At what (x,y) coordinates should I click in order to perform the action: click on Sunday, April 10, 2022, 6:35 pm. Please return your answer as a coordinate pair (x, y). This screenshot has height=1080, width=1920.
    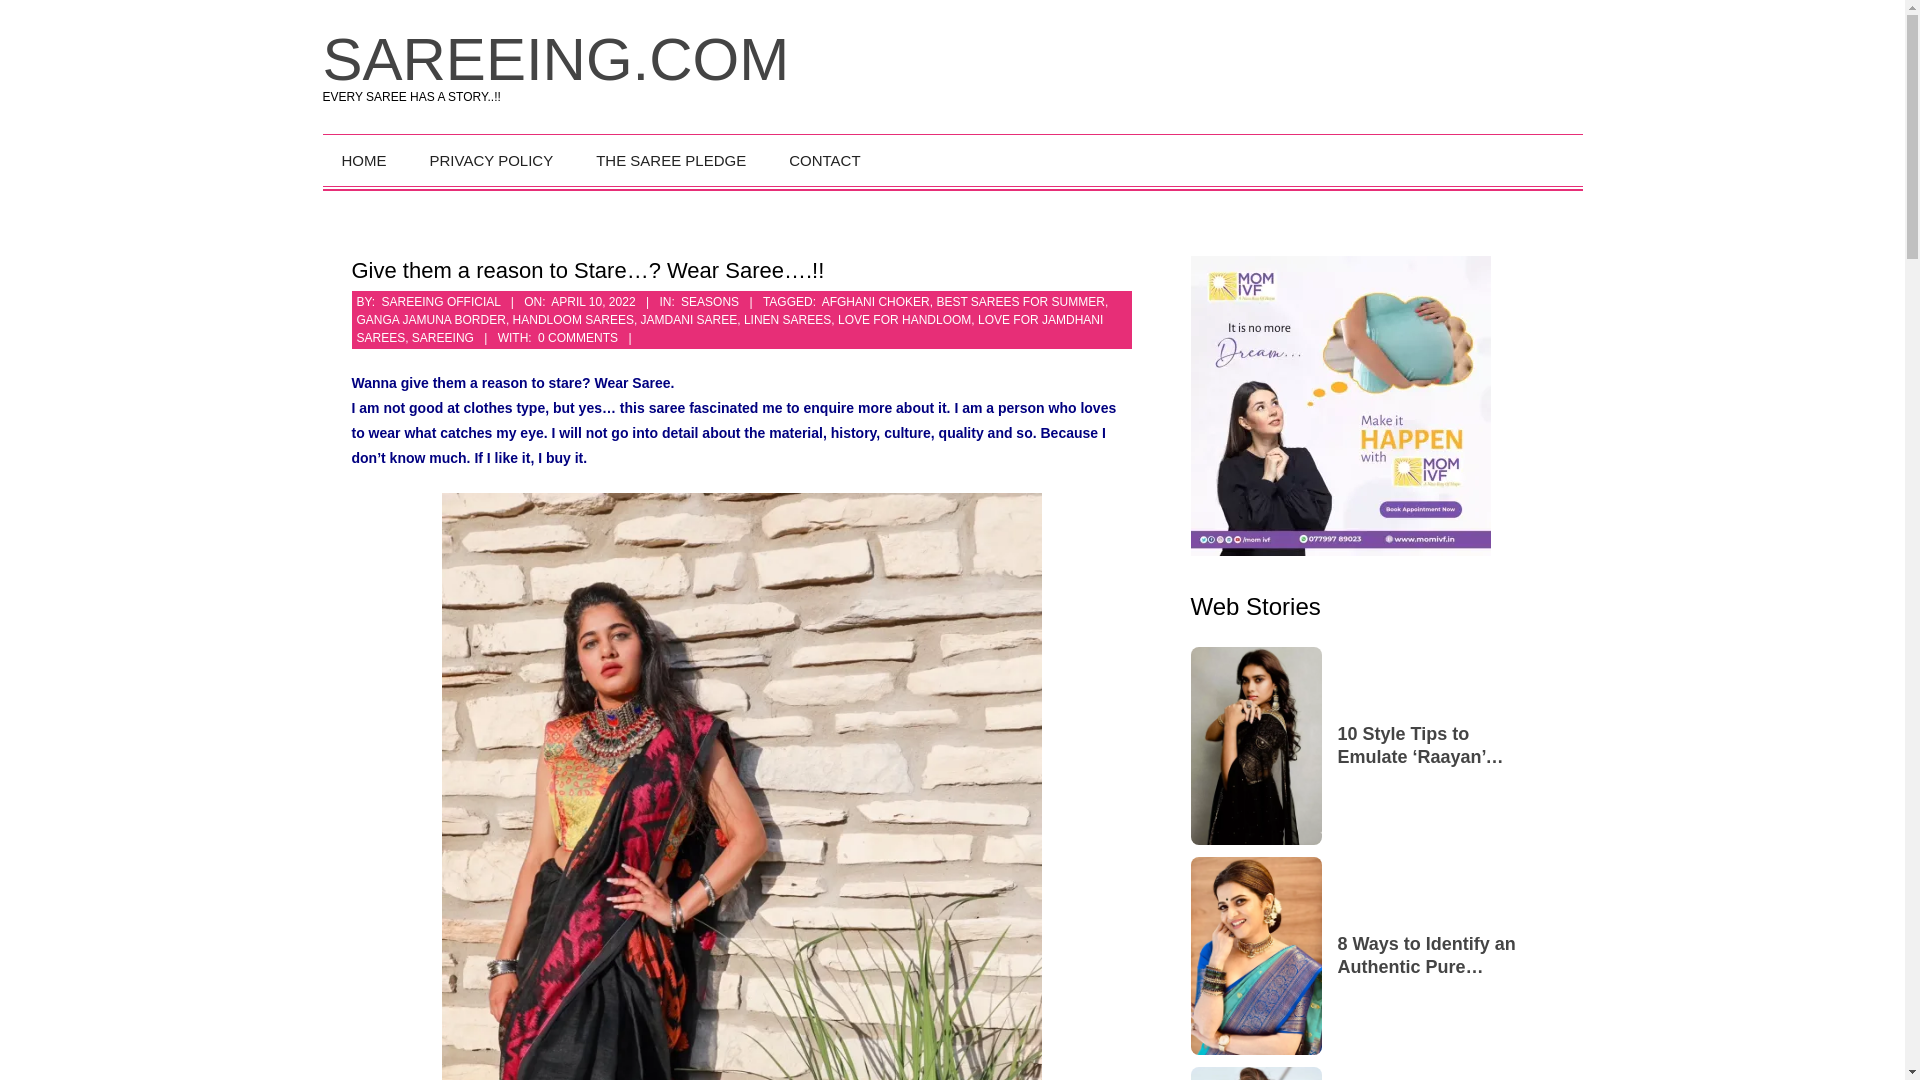
    Looking at the image, I should click on (593, 301).